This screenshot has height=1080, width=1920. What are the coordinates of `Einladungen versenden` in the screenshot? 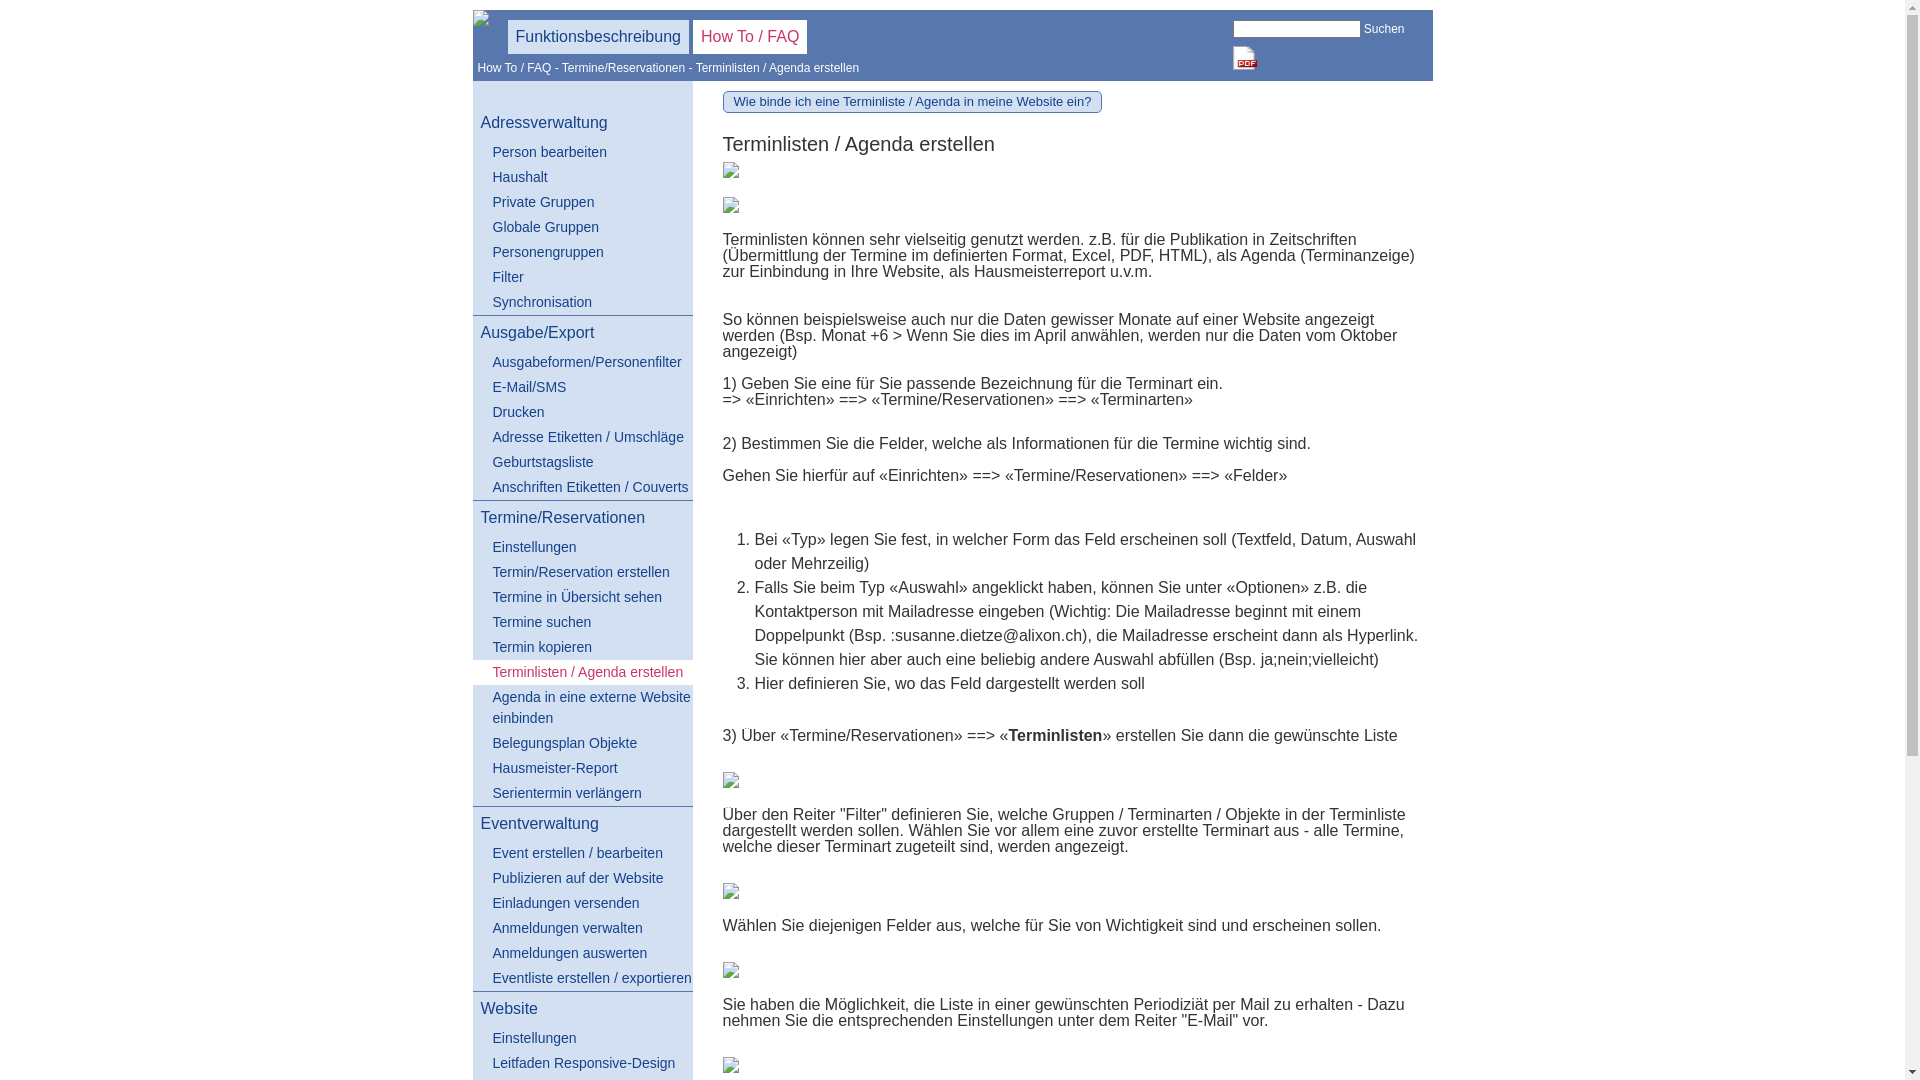 It's located at (582, 904).